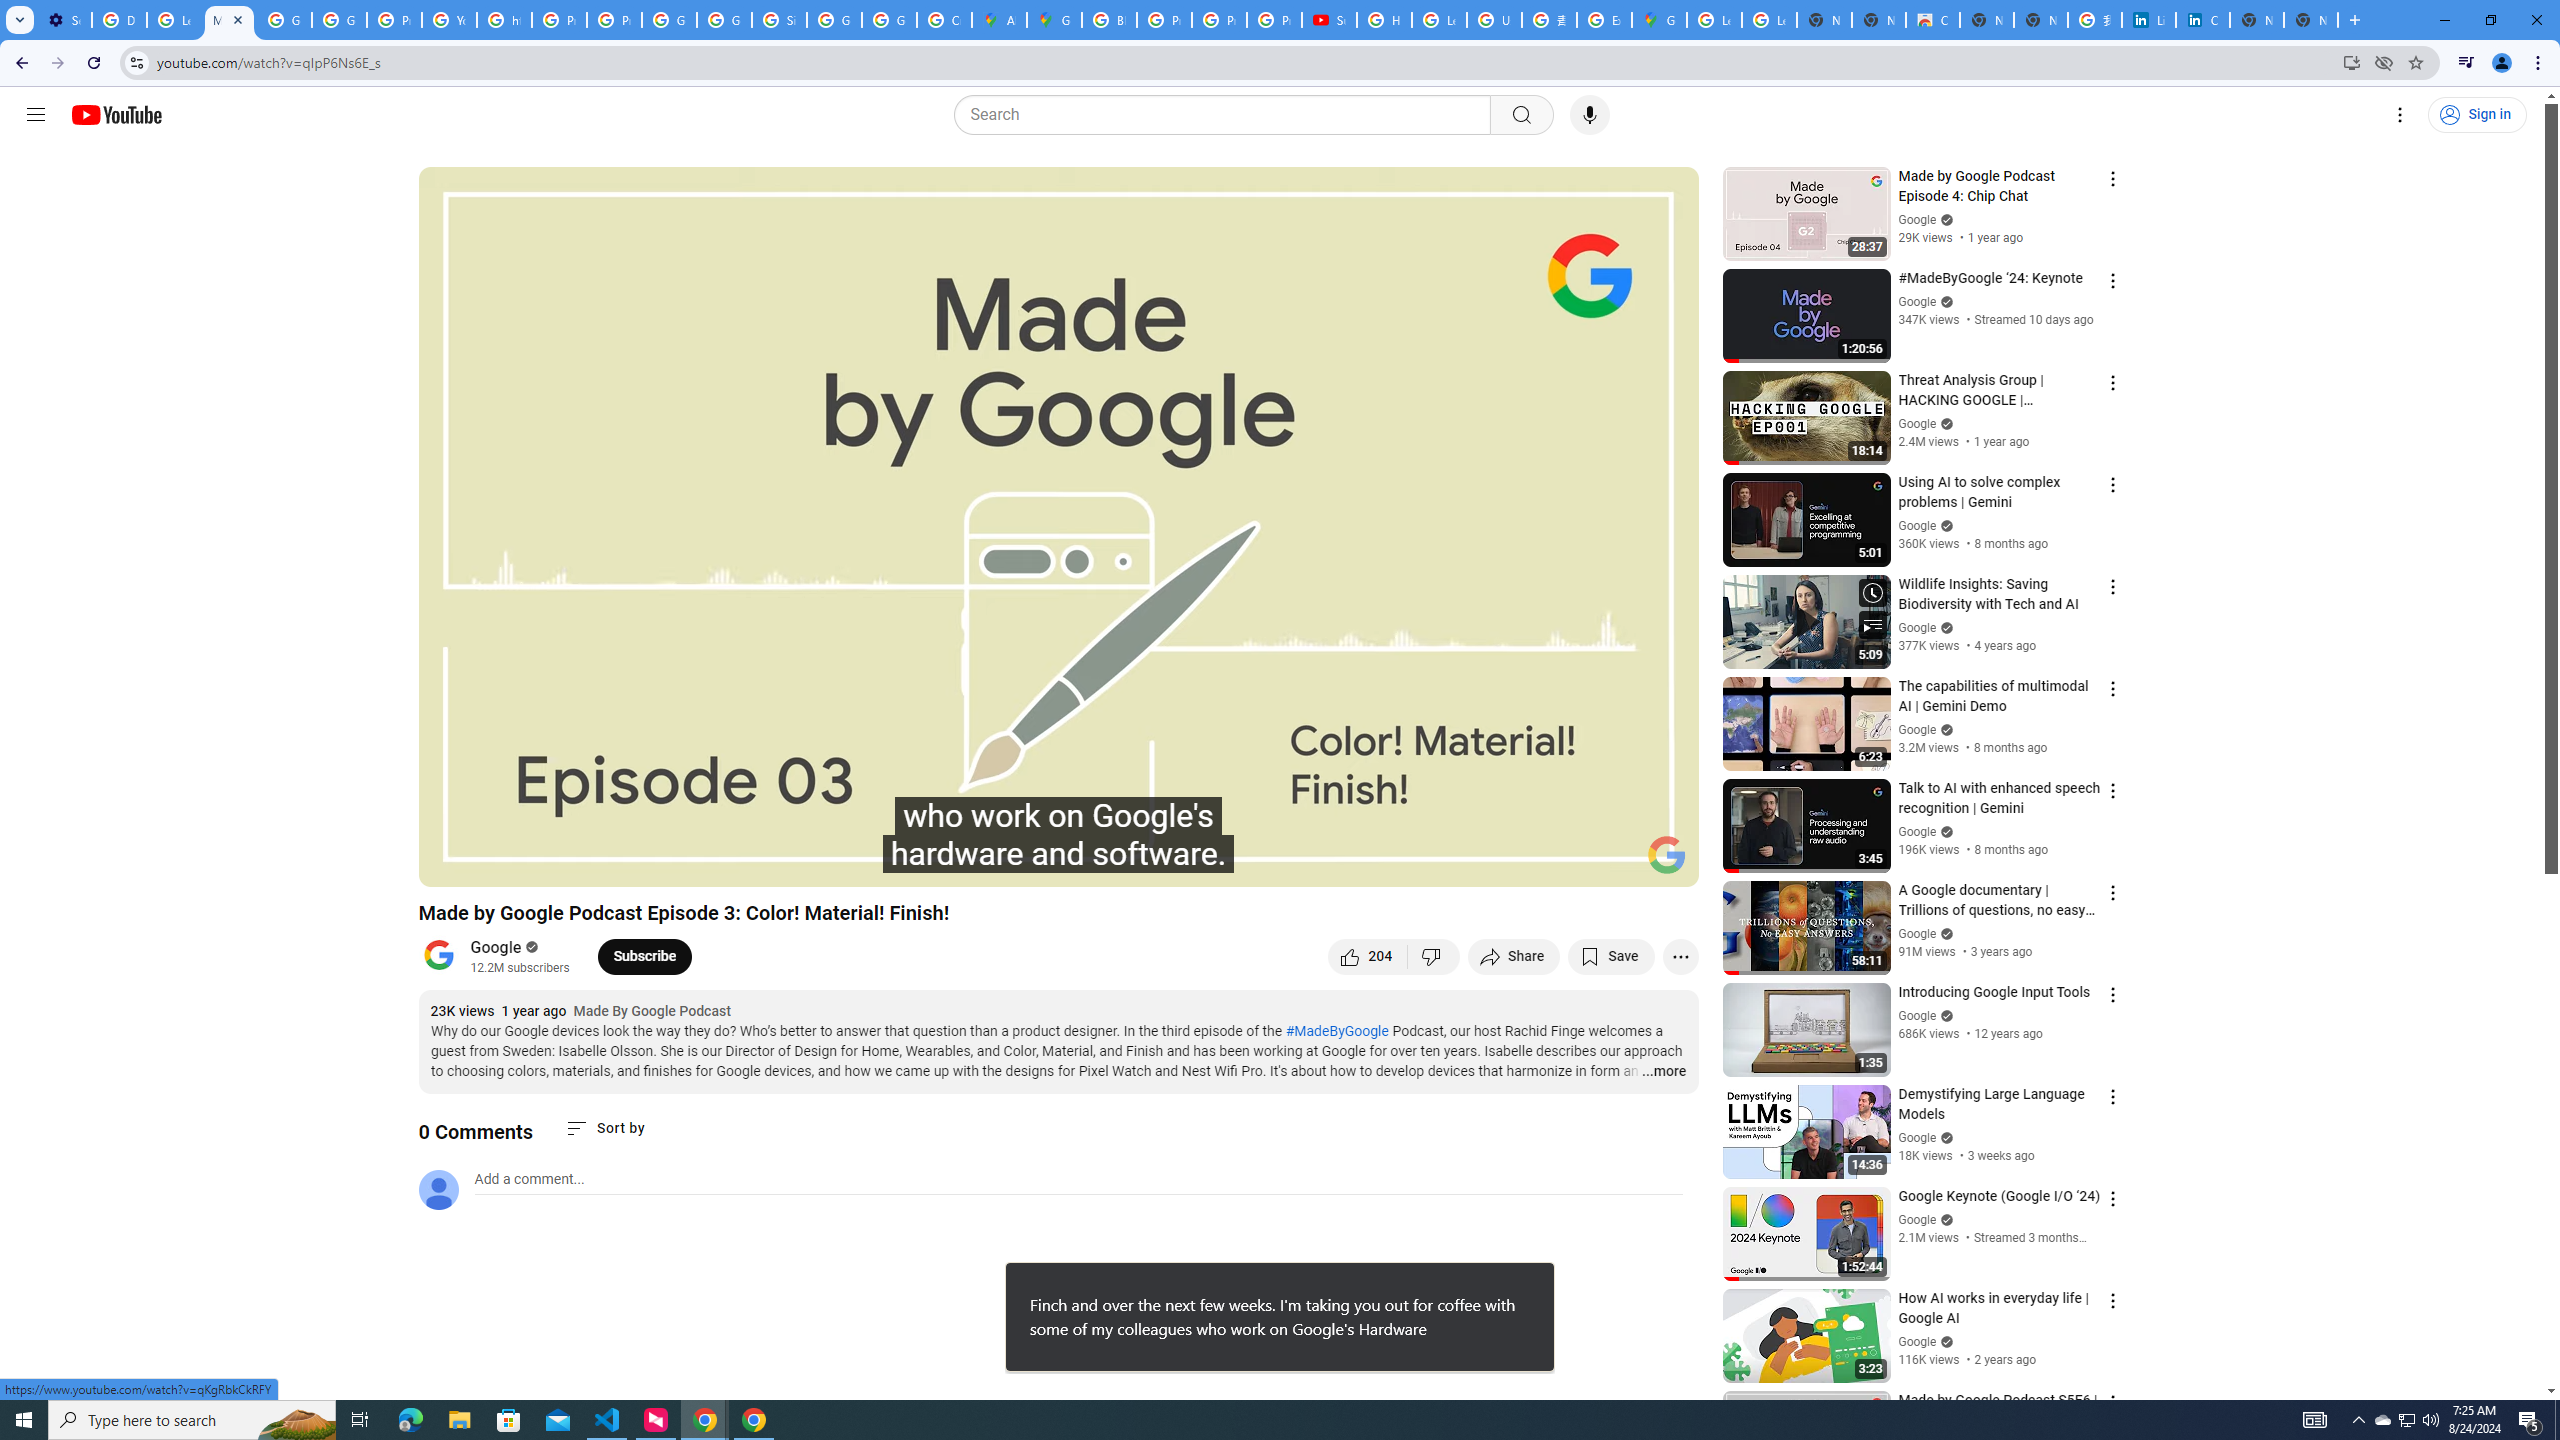  I want to click on Subscriptions - YouTube, so click(1330, 20).